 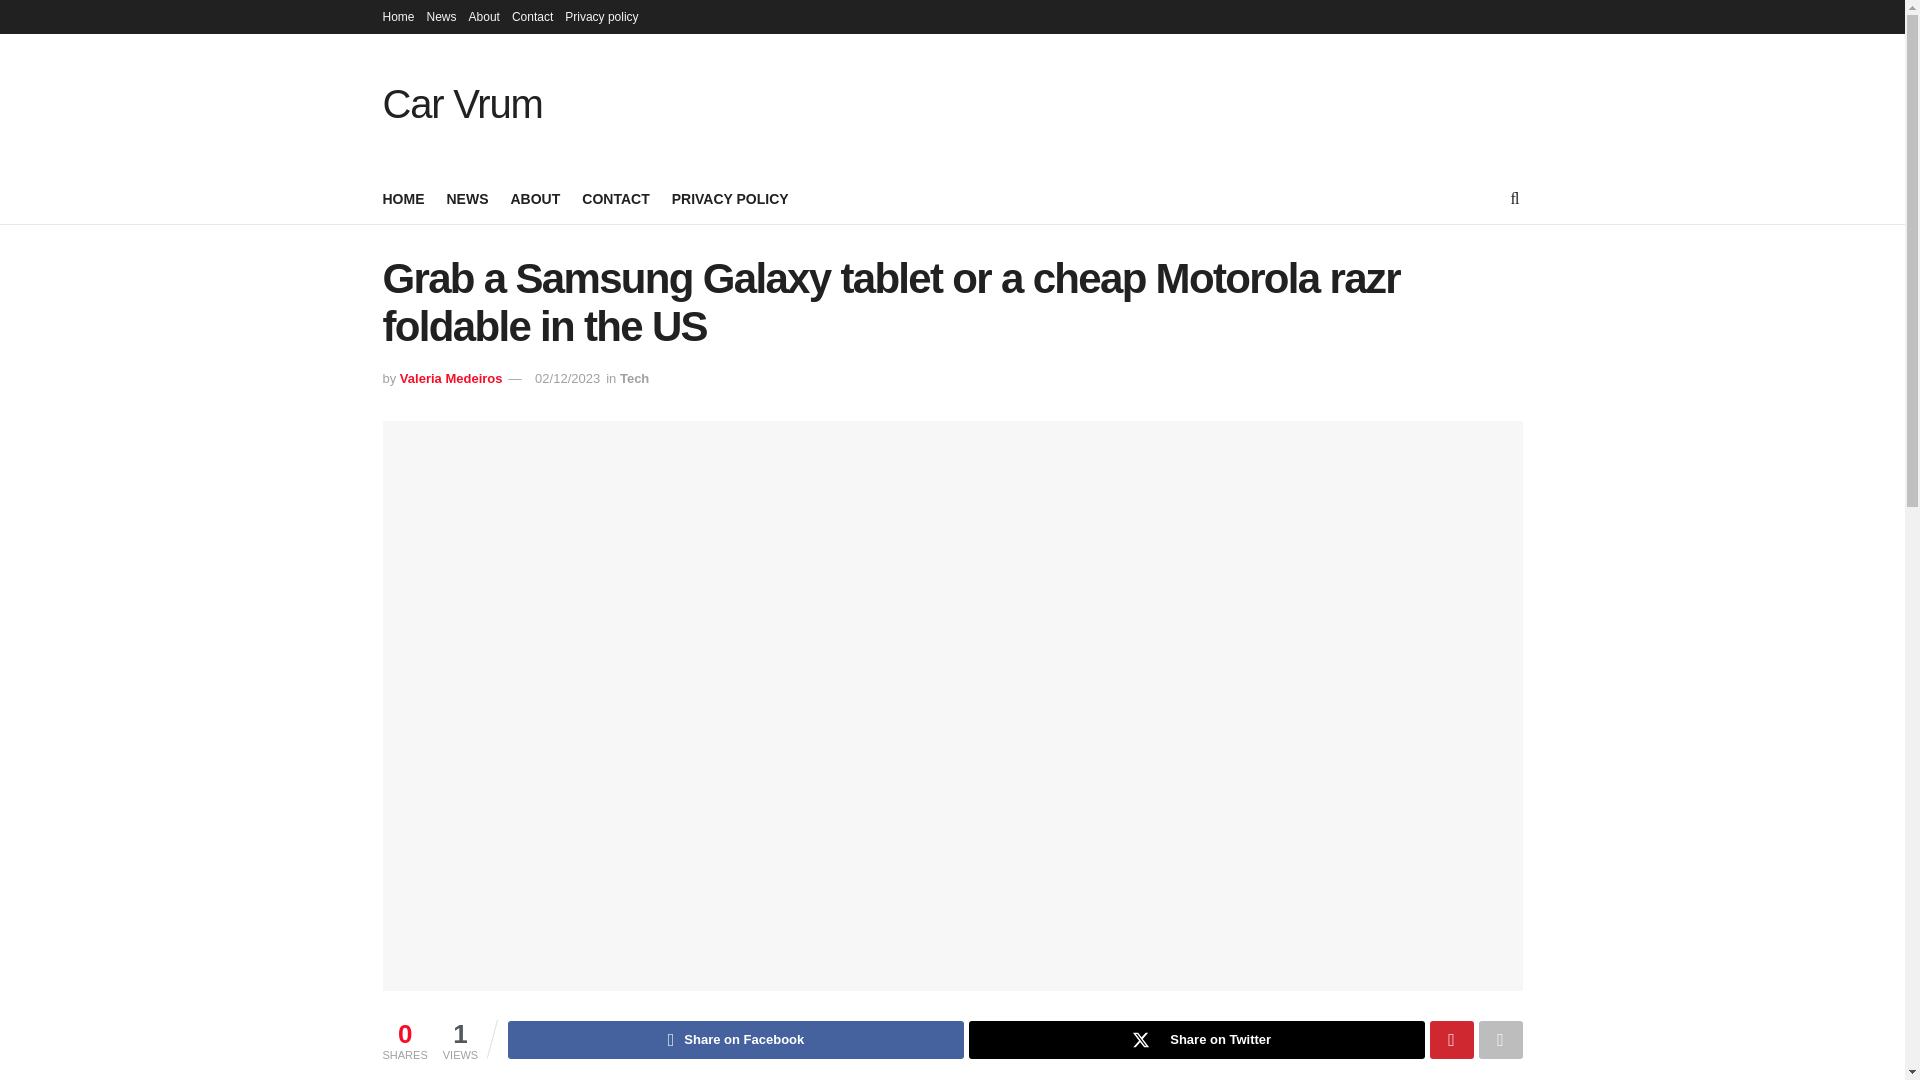 I want to click on Share on Twitter, so click(x=1196, y=1040).